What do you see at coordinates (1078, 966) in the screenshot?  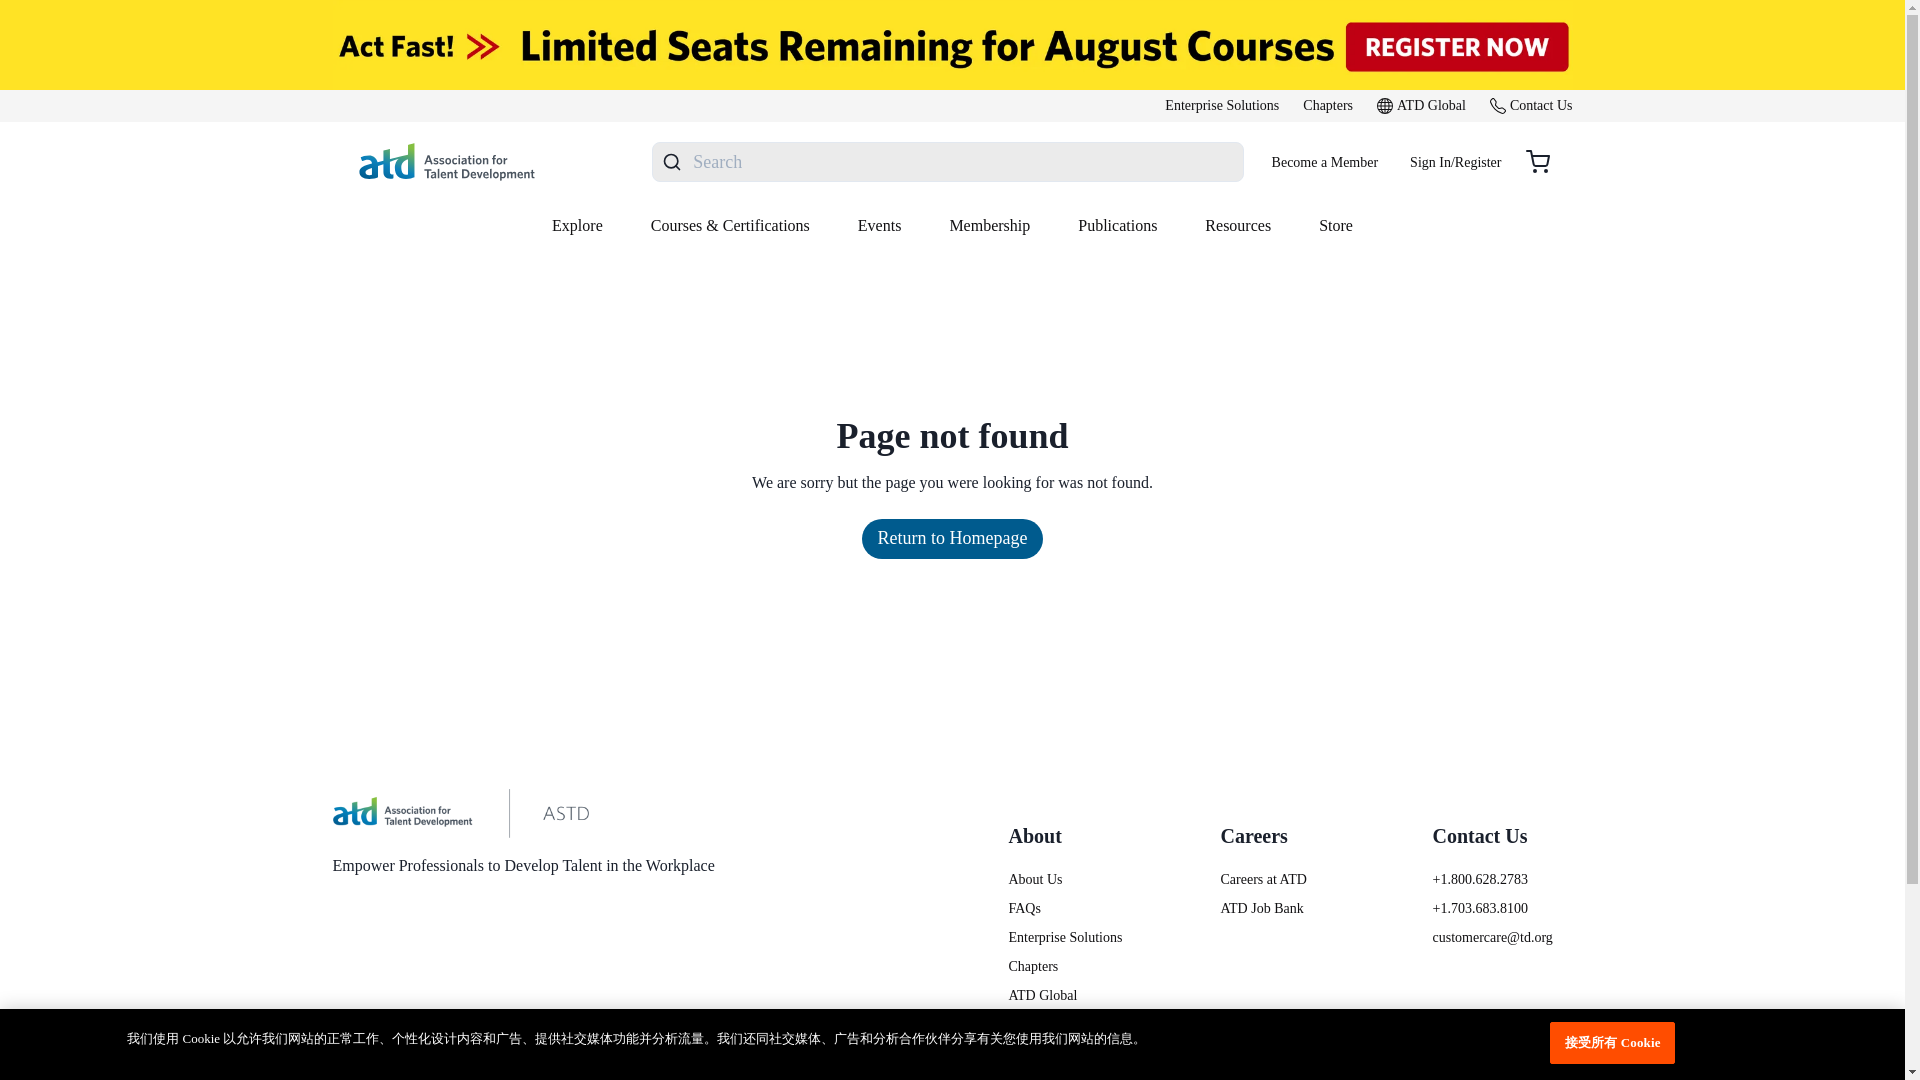 I see `Chapters` at bounding box center [1078, 966].